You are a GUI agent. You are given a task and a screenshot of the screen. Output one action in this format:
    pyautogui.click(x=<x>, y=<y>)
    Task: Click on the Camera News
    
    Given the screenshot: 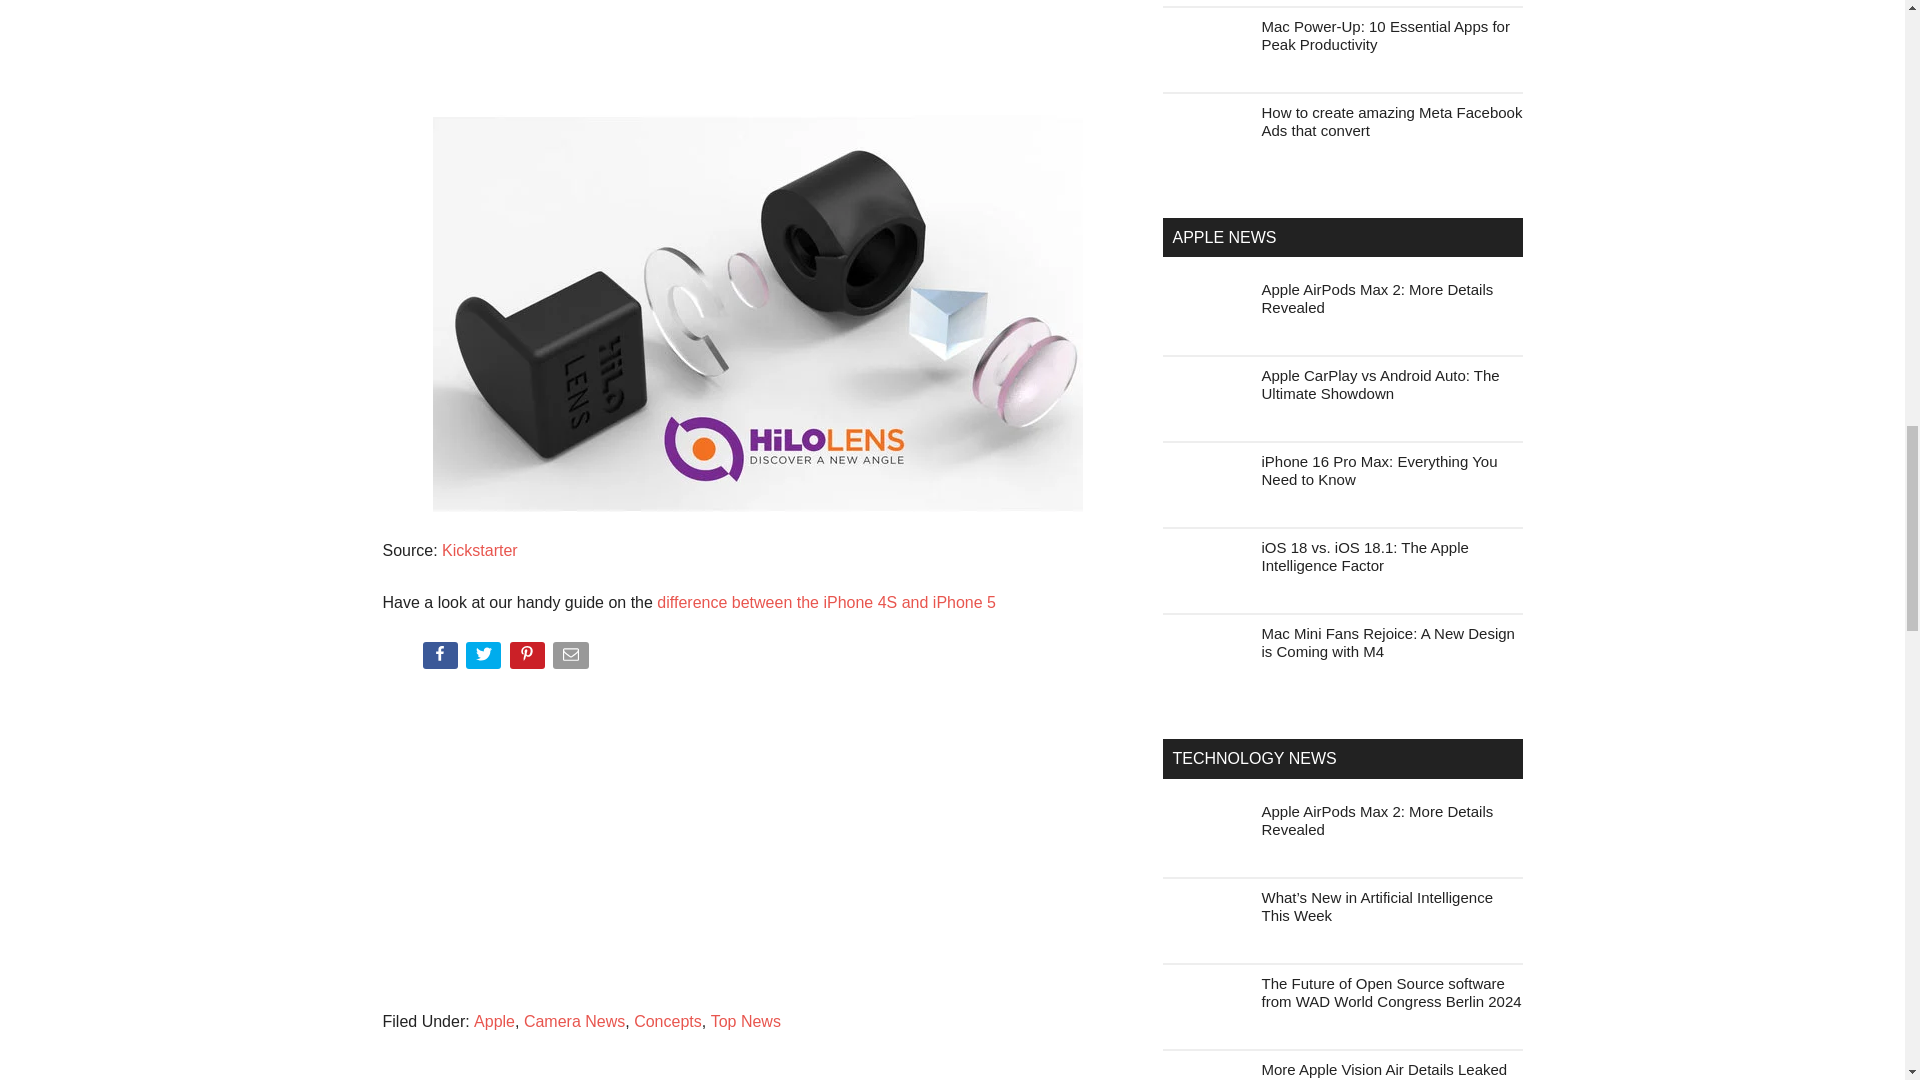 What is the action you would take?
    pyautogui.click(x=574, y=1022)
    